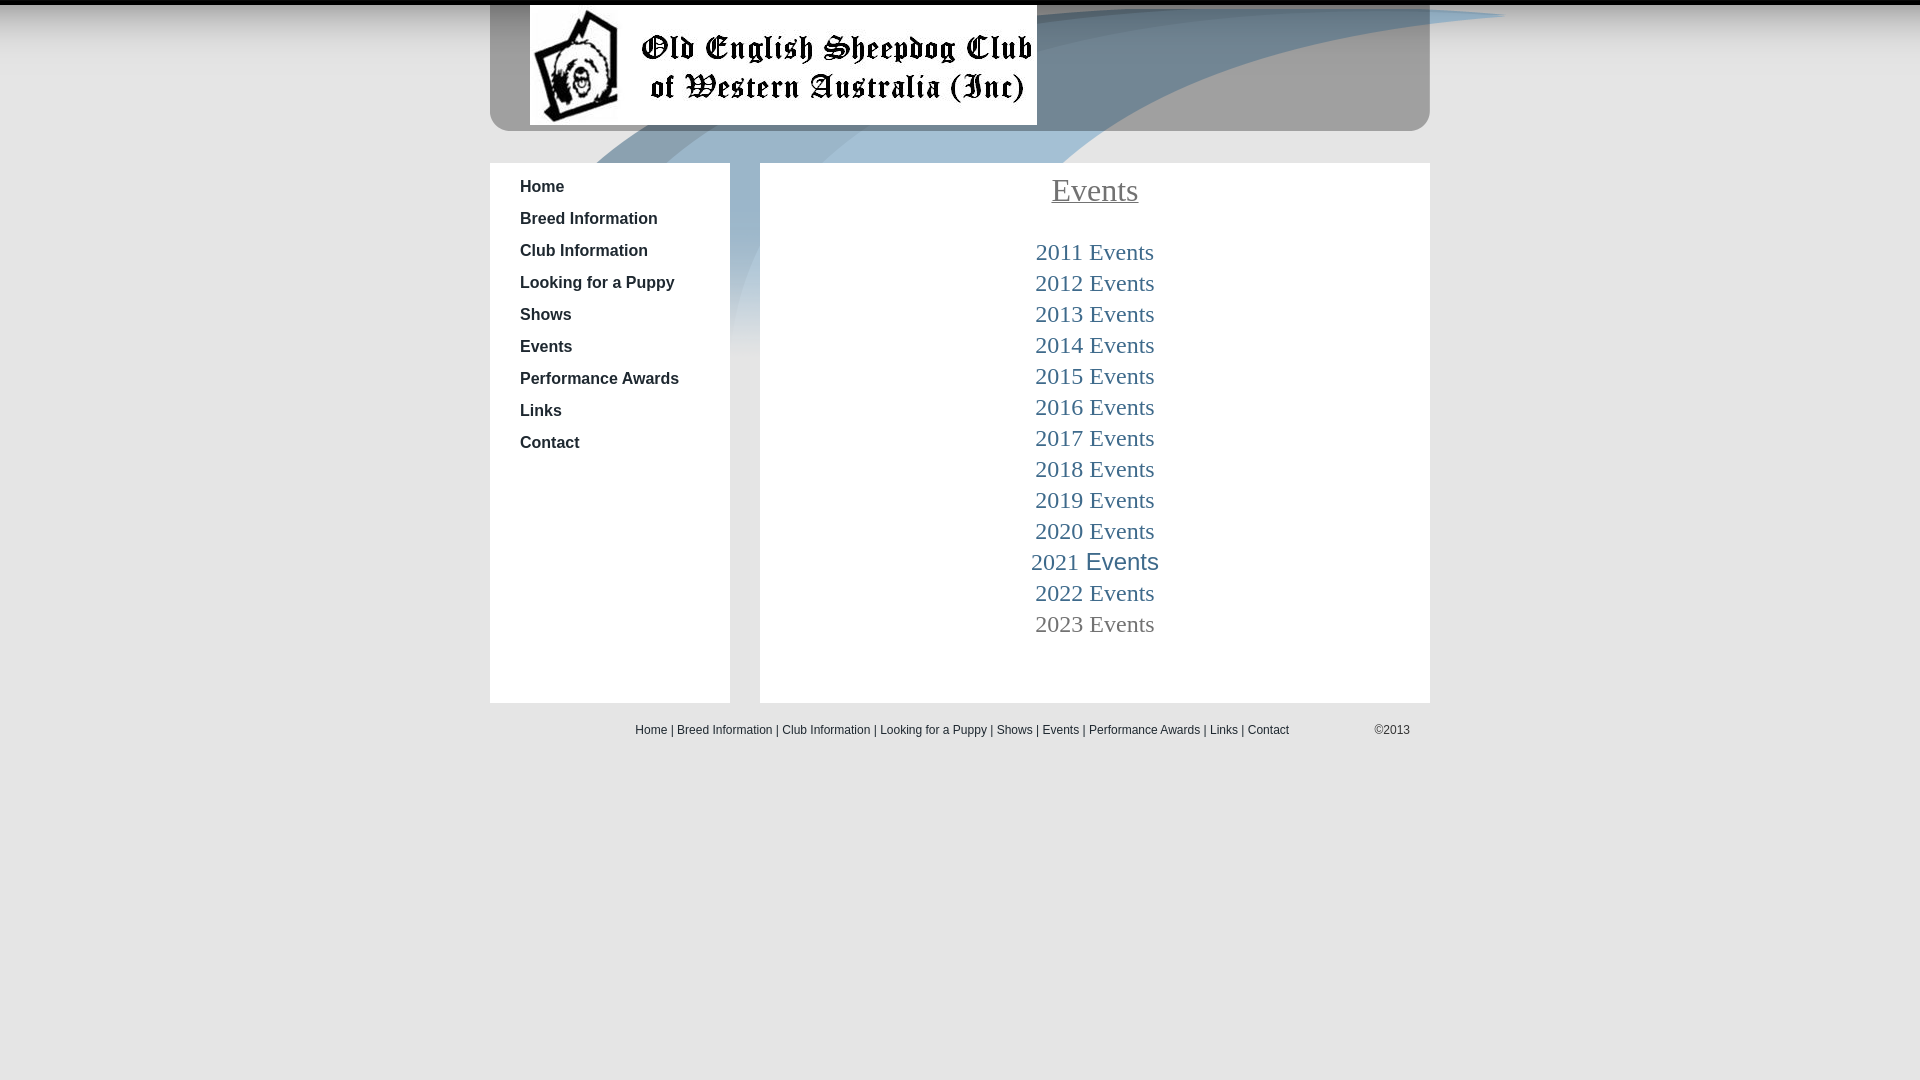 The width and height of the screenshot is (1920, 1080). Describe the element at coordinates (934, 730) in the screenshot. I see `Looking for a Puppy` at that location.